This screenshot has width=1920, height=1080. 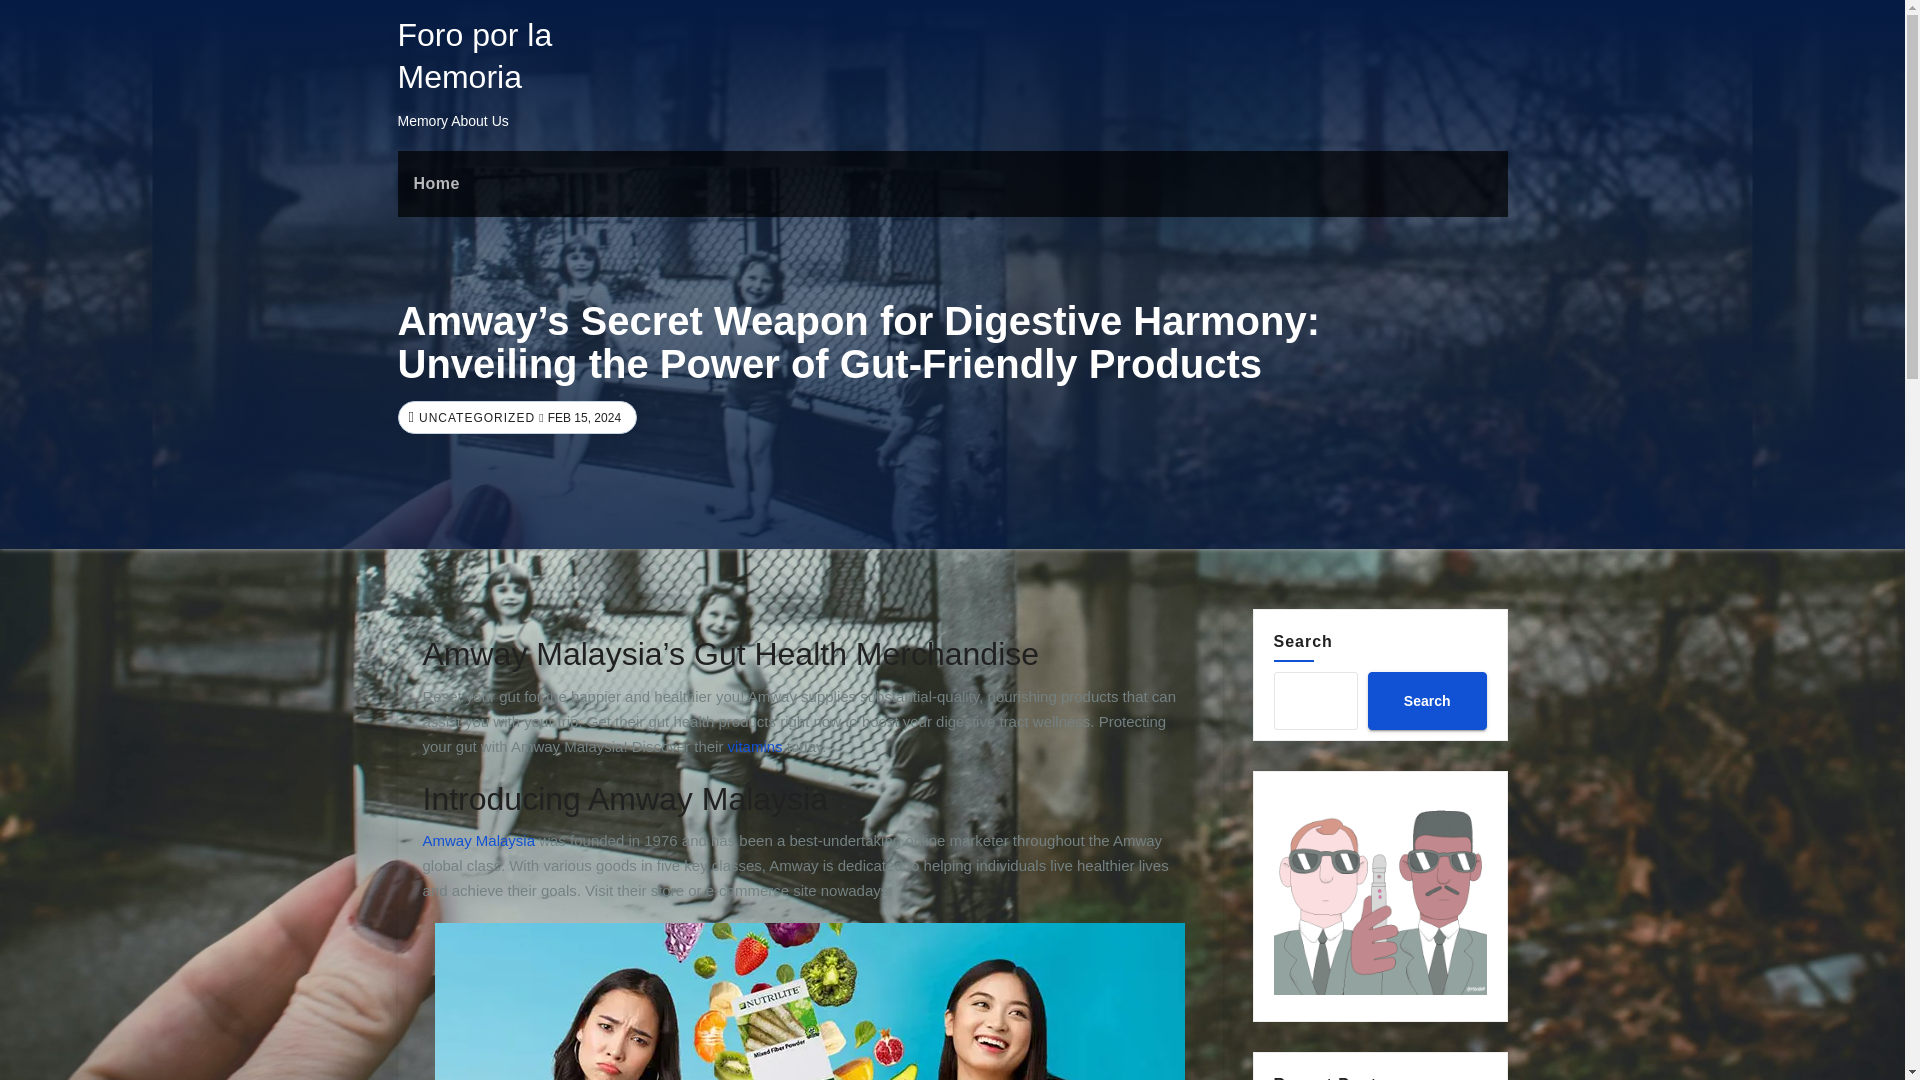 What do you see at coordinates (1426, 700) in the screenshot?
I see `Search` at bounding box center [1426, 700].